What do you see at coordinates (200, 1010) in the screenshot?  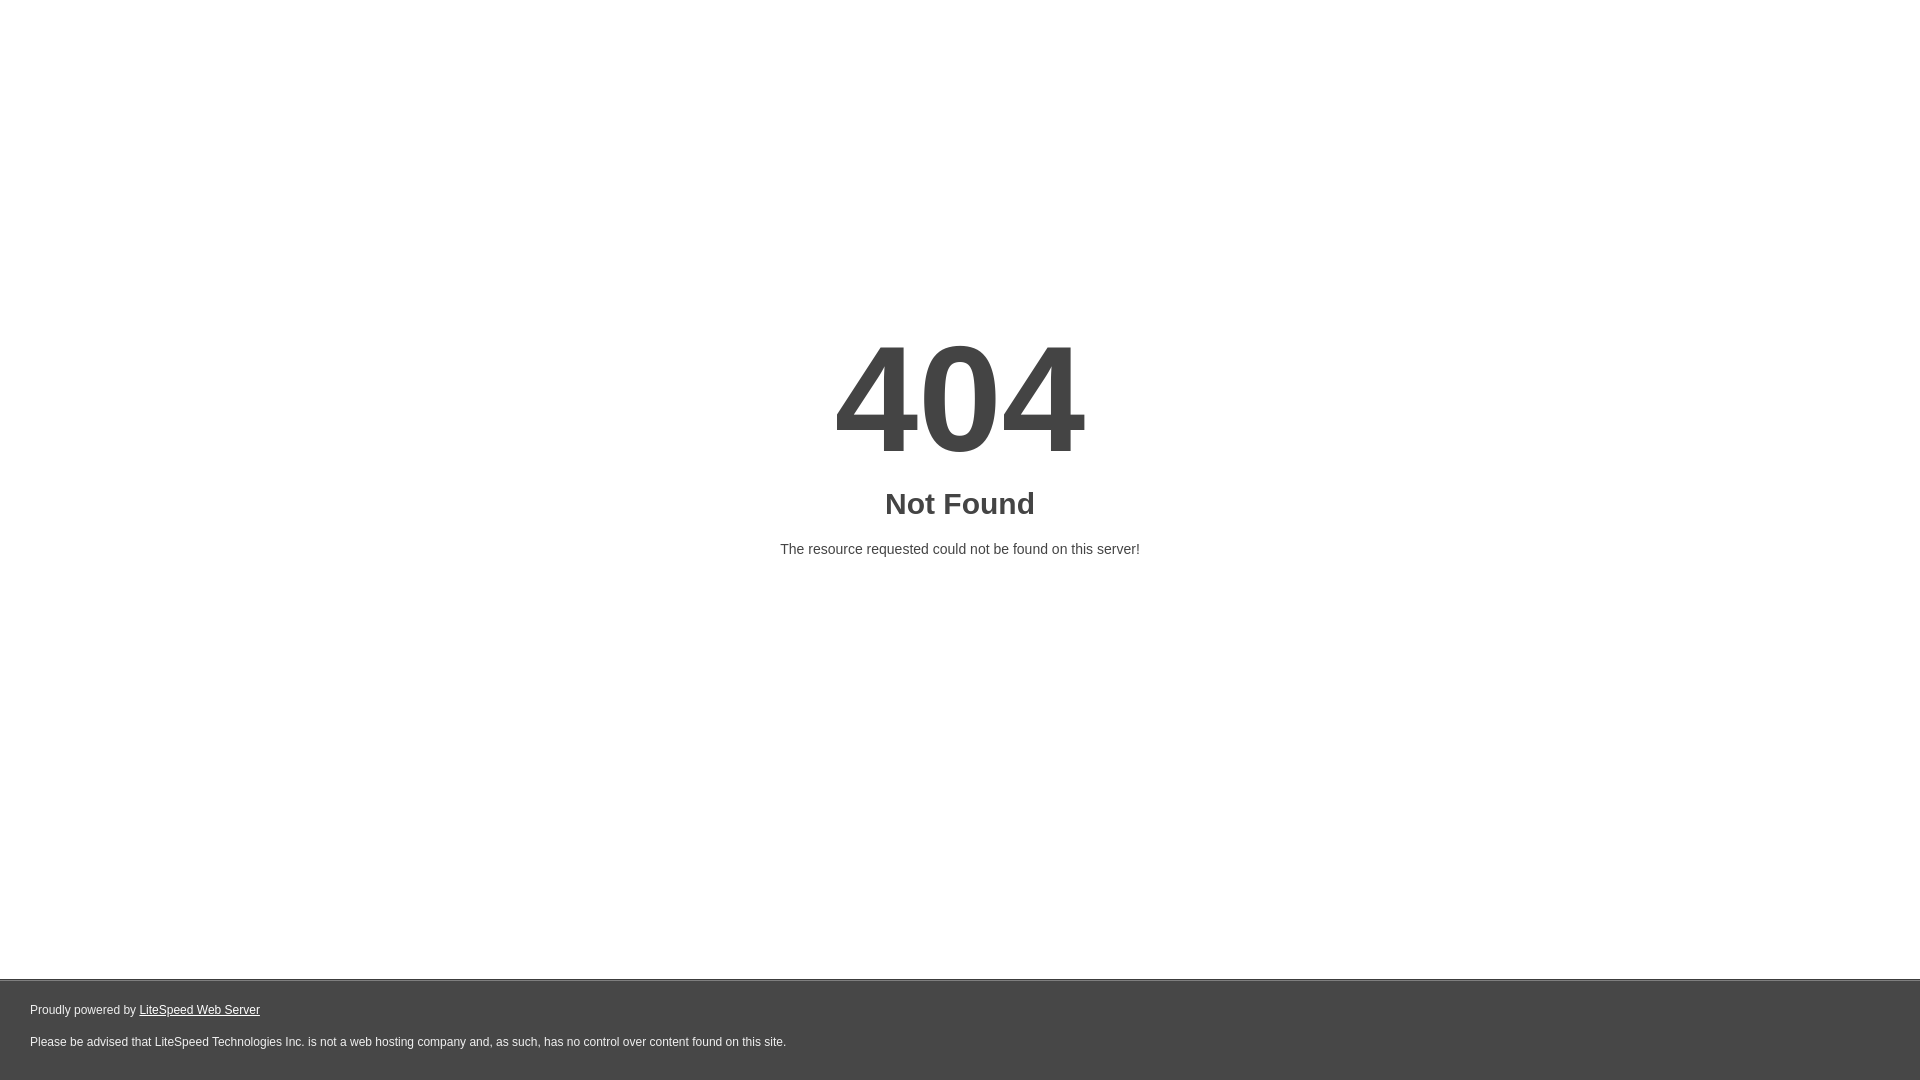 I see `LiteSpeed Web Server` at bounding box center [200, 1010].